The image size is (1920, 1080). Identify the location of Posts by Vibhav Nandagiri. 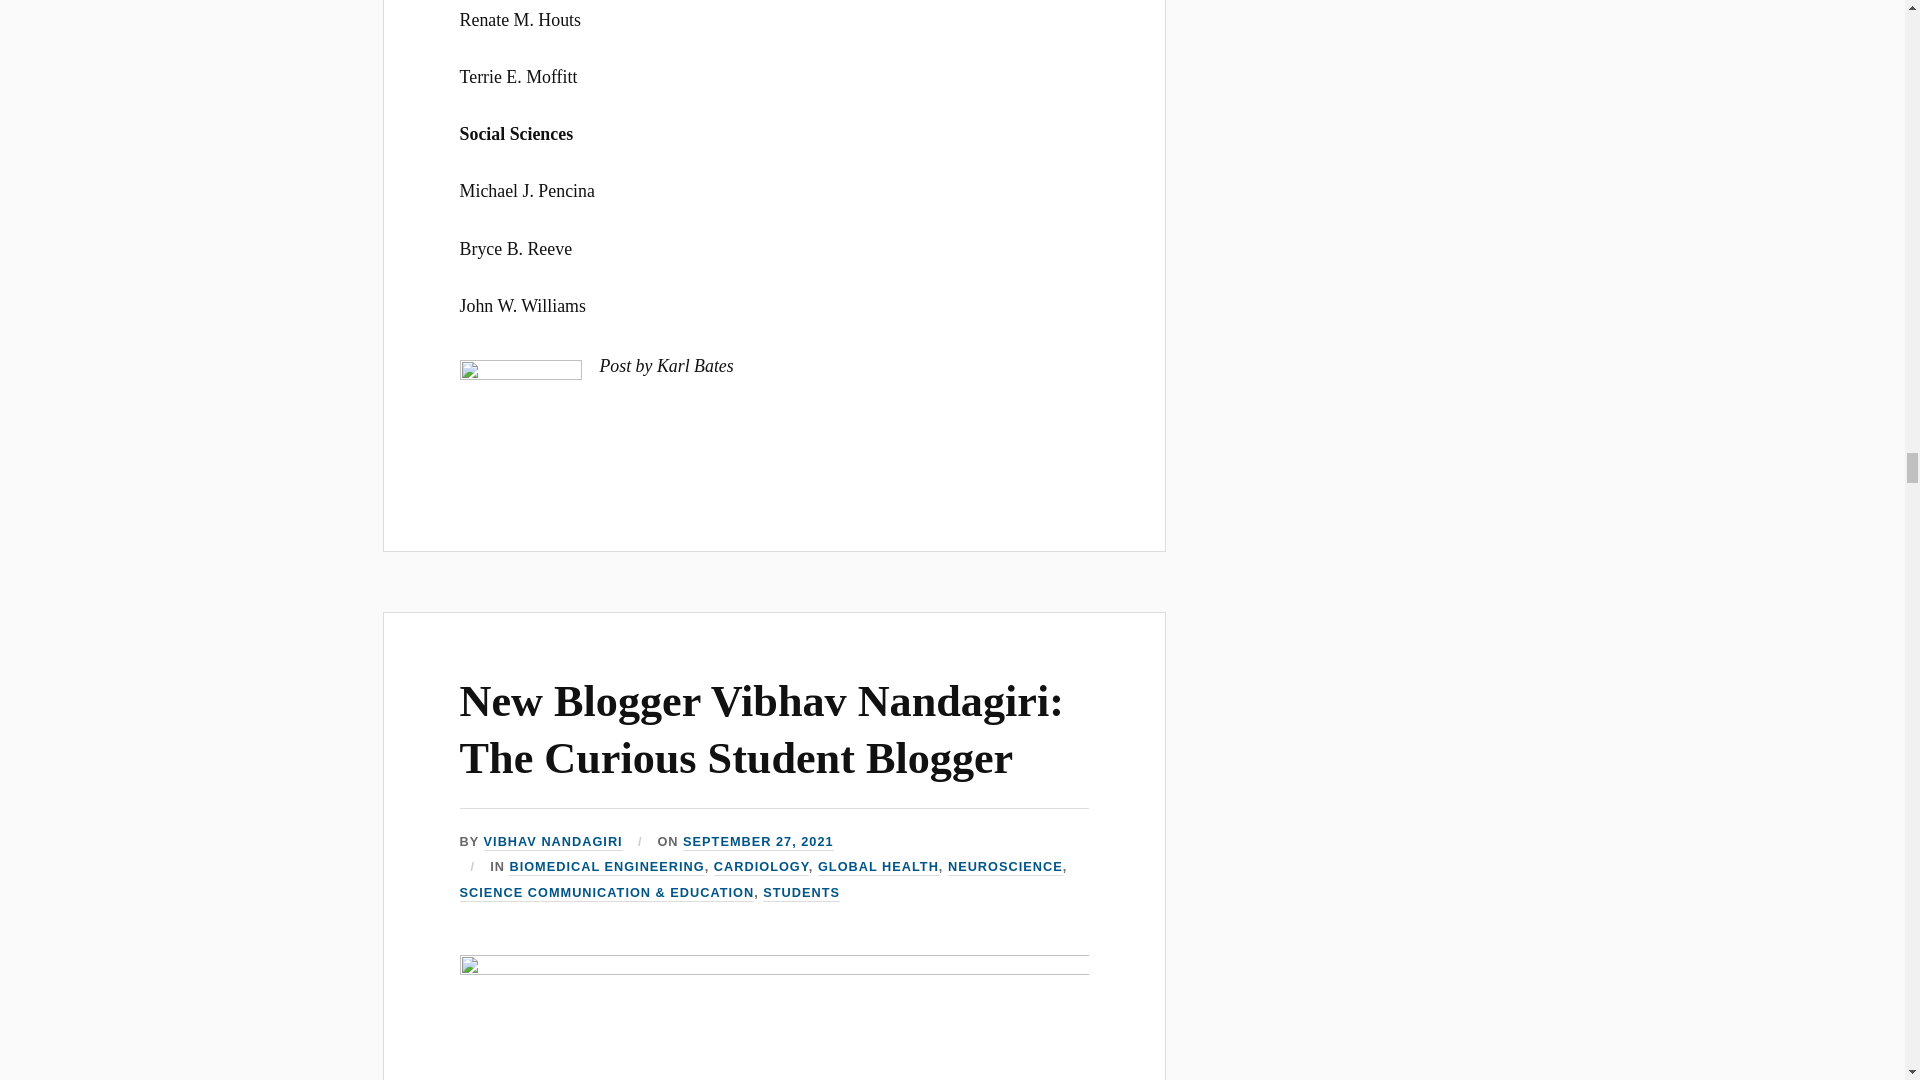
(552, 842).